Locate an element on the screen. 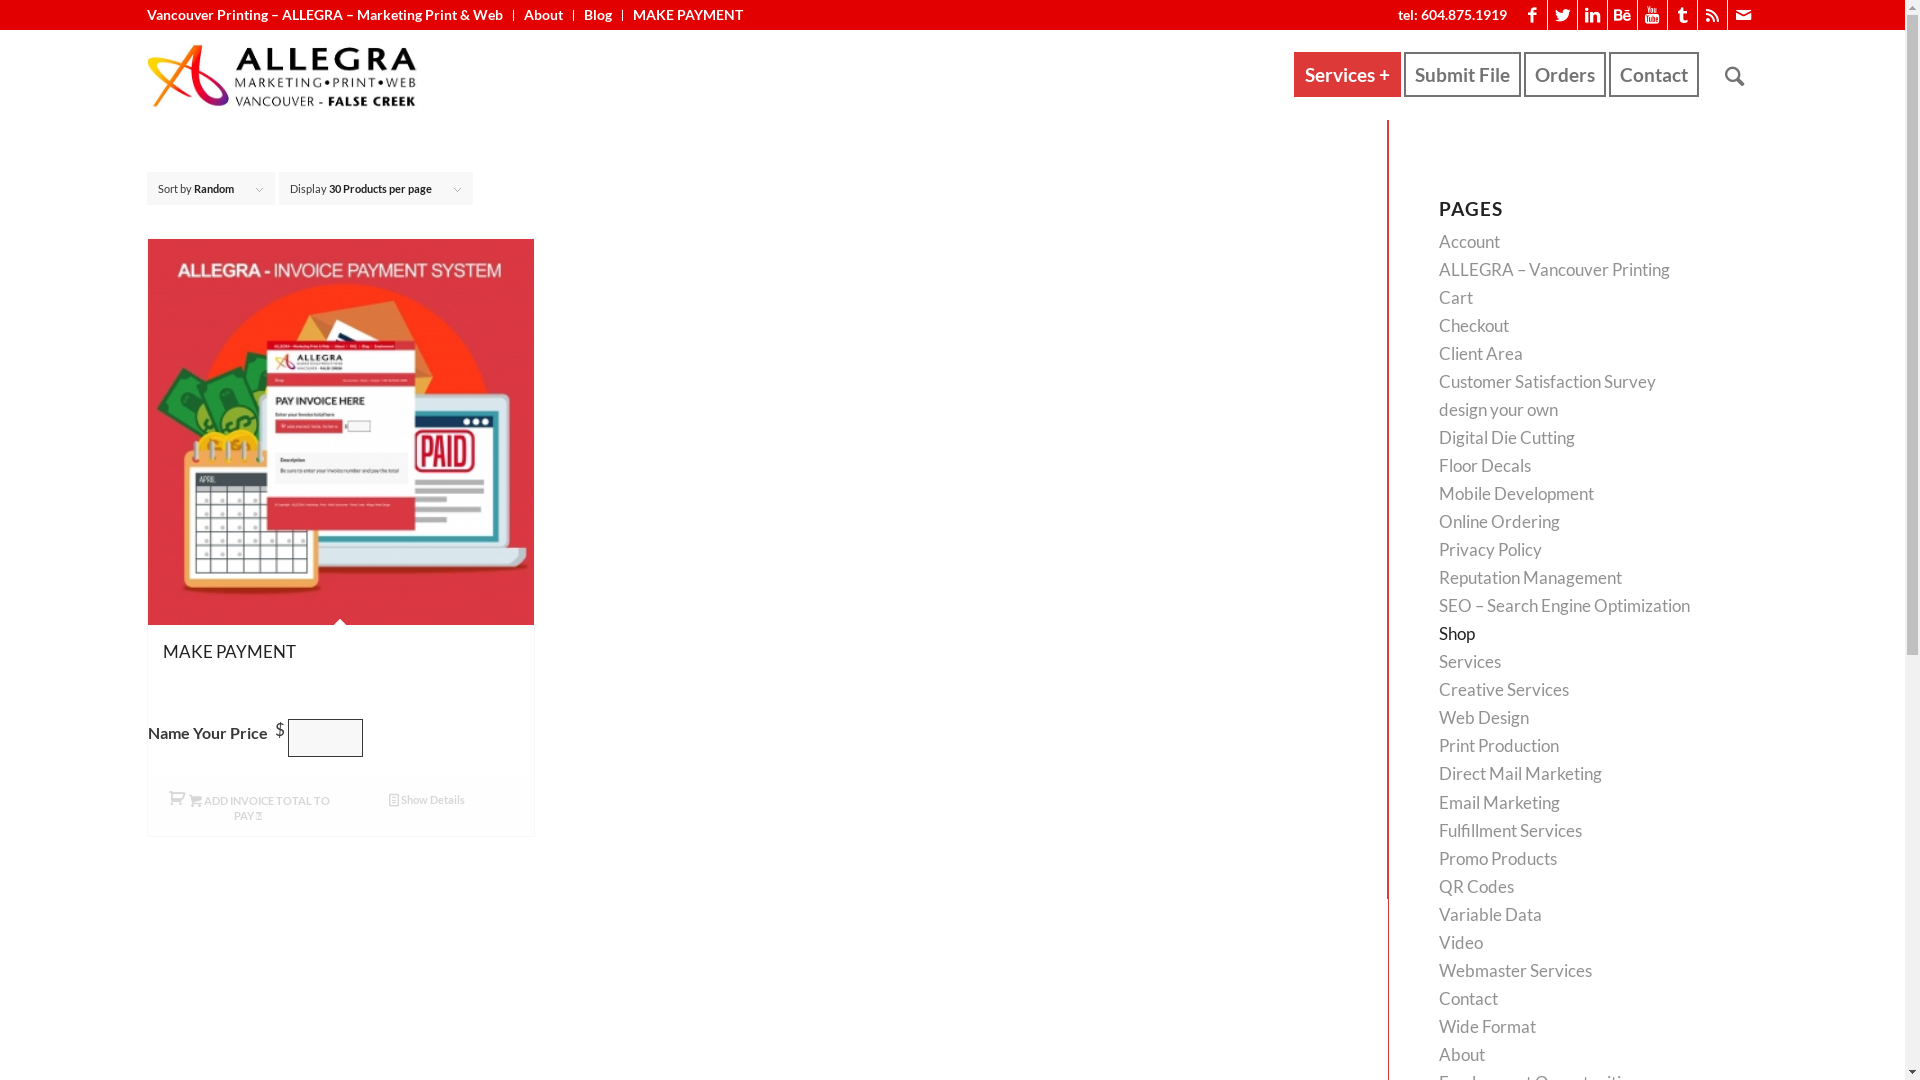 The height and width of the screenshot is (1080, 1920). Direct Mail Marketing is located at coordinates (1520, 774).